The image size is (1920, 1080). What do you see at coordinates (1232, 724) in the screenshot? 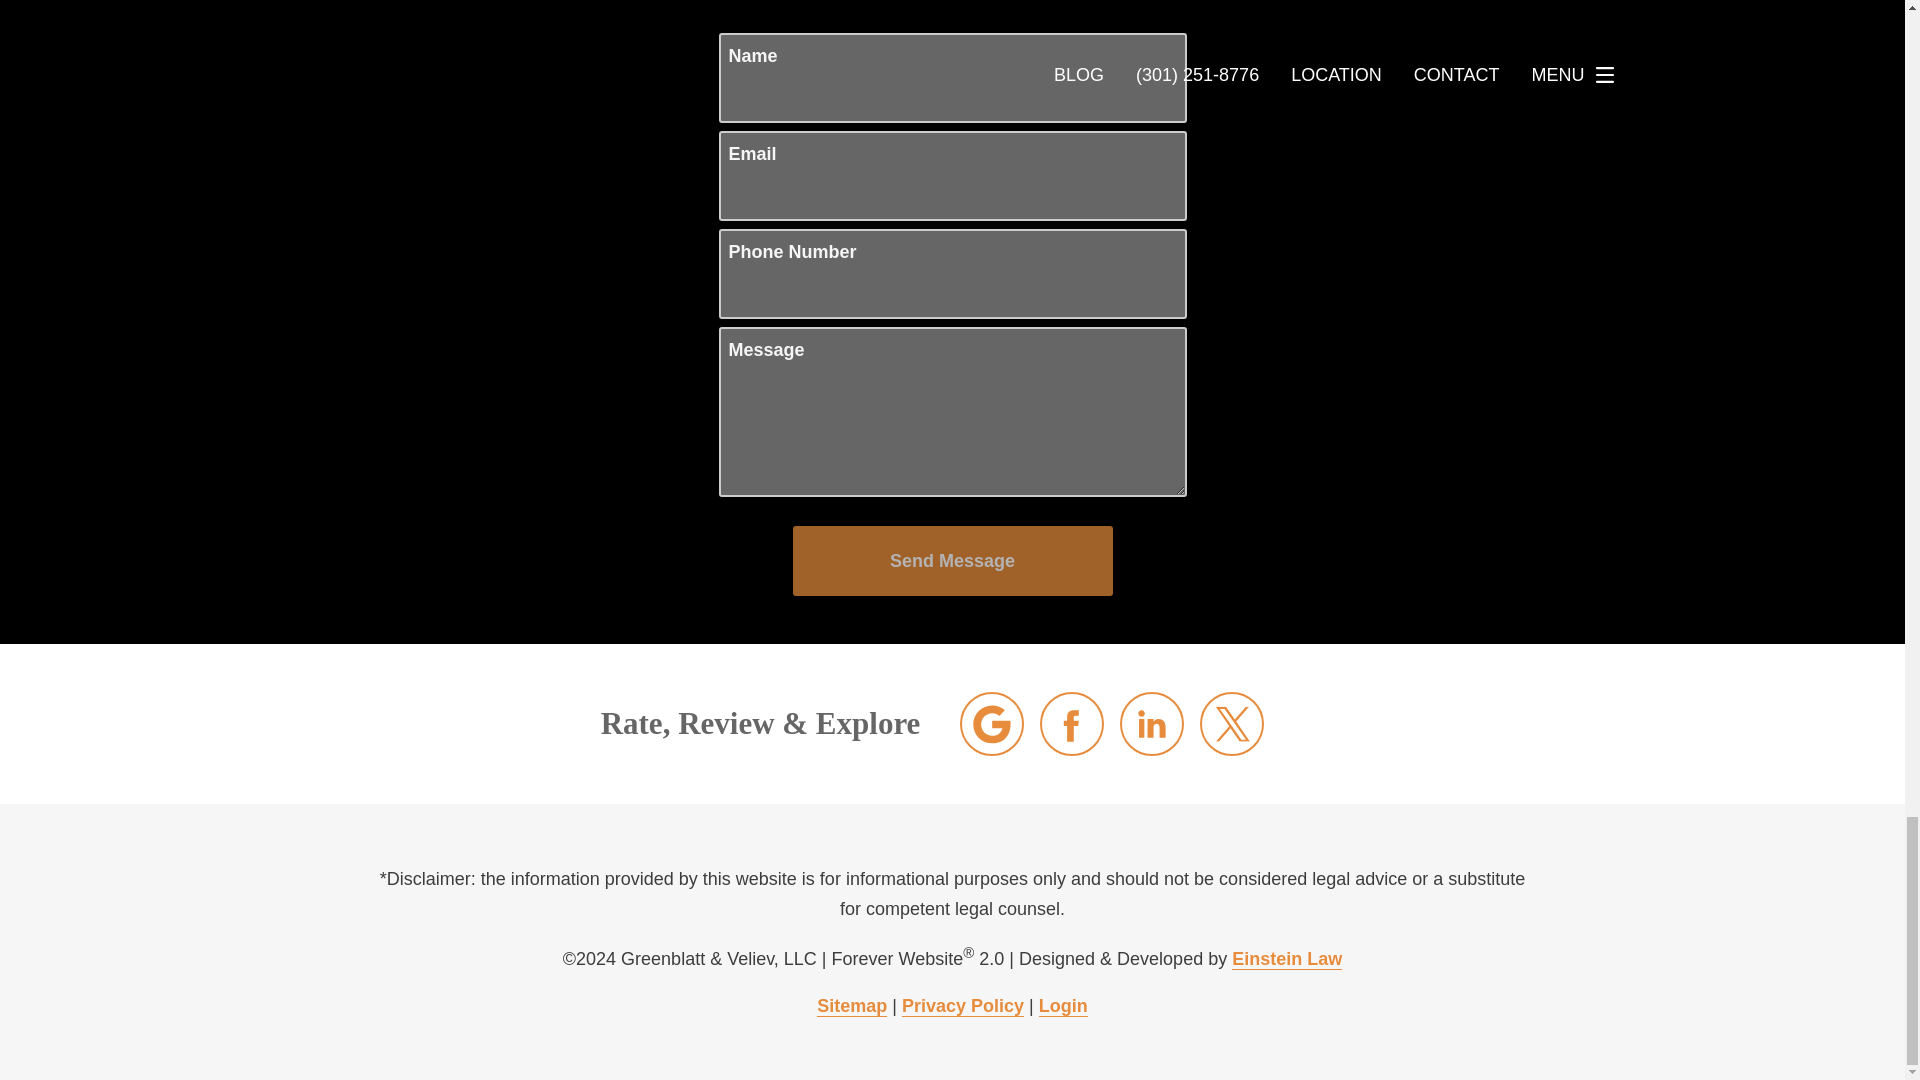
I see `Twitter` at bounding box center [1232, 724].